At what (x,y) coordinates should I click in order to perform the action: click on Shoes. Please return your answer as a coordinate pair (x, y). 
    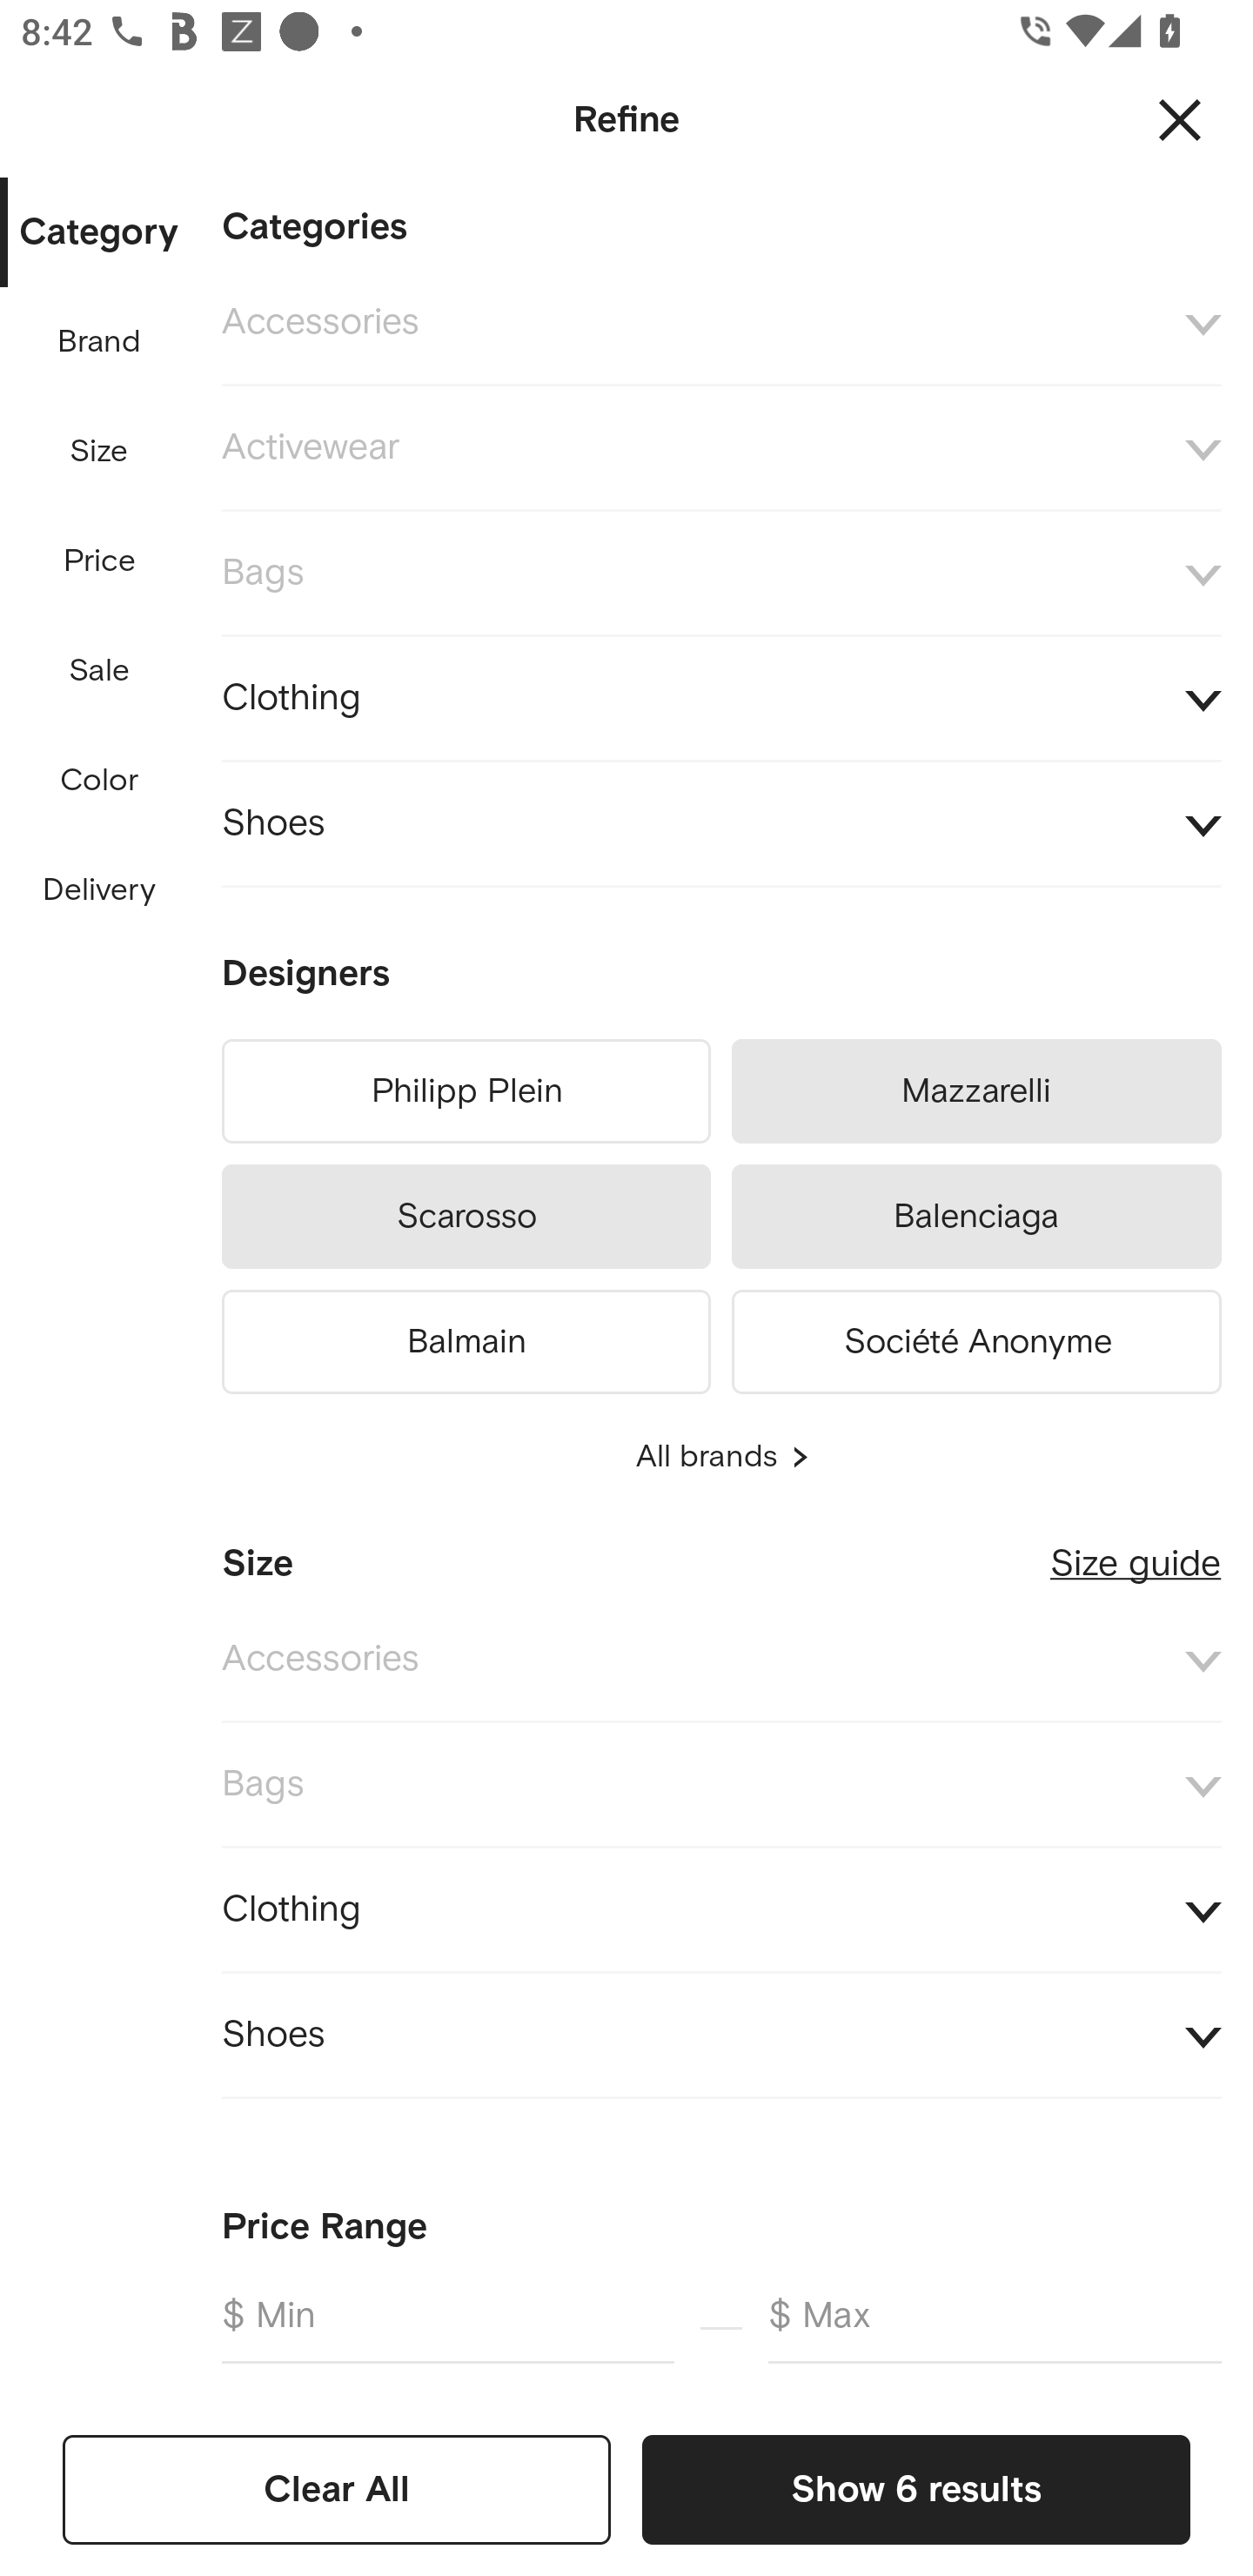
    Looking at the image, I should click on (721, 2036).